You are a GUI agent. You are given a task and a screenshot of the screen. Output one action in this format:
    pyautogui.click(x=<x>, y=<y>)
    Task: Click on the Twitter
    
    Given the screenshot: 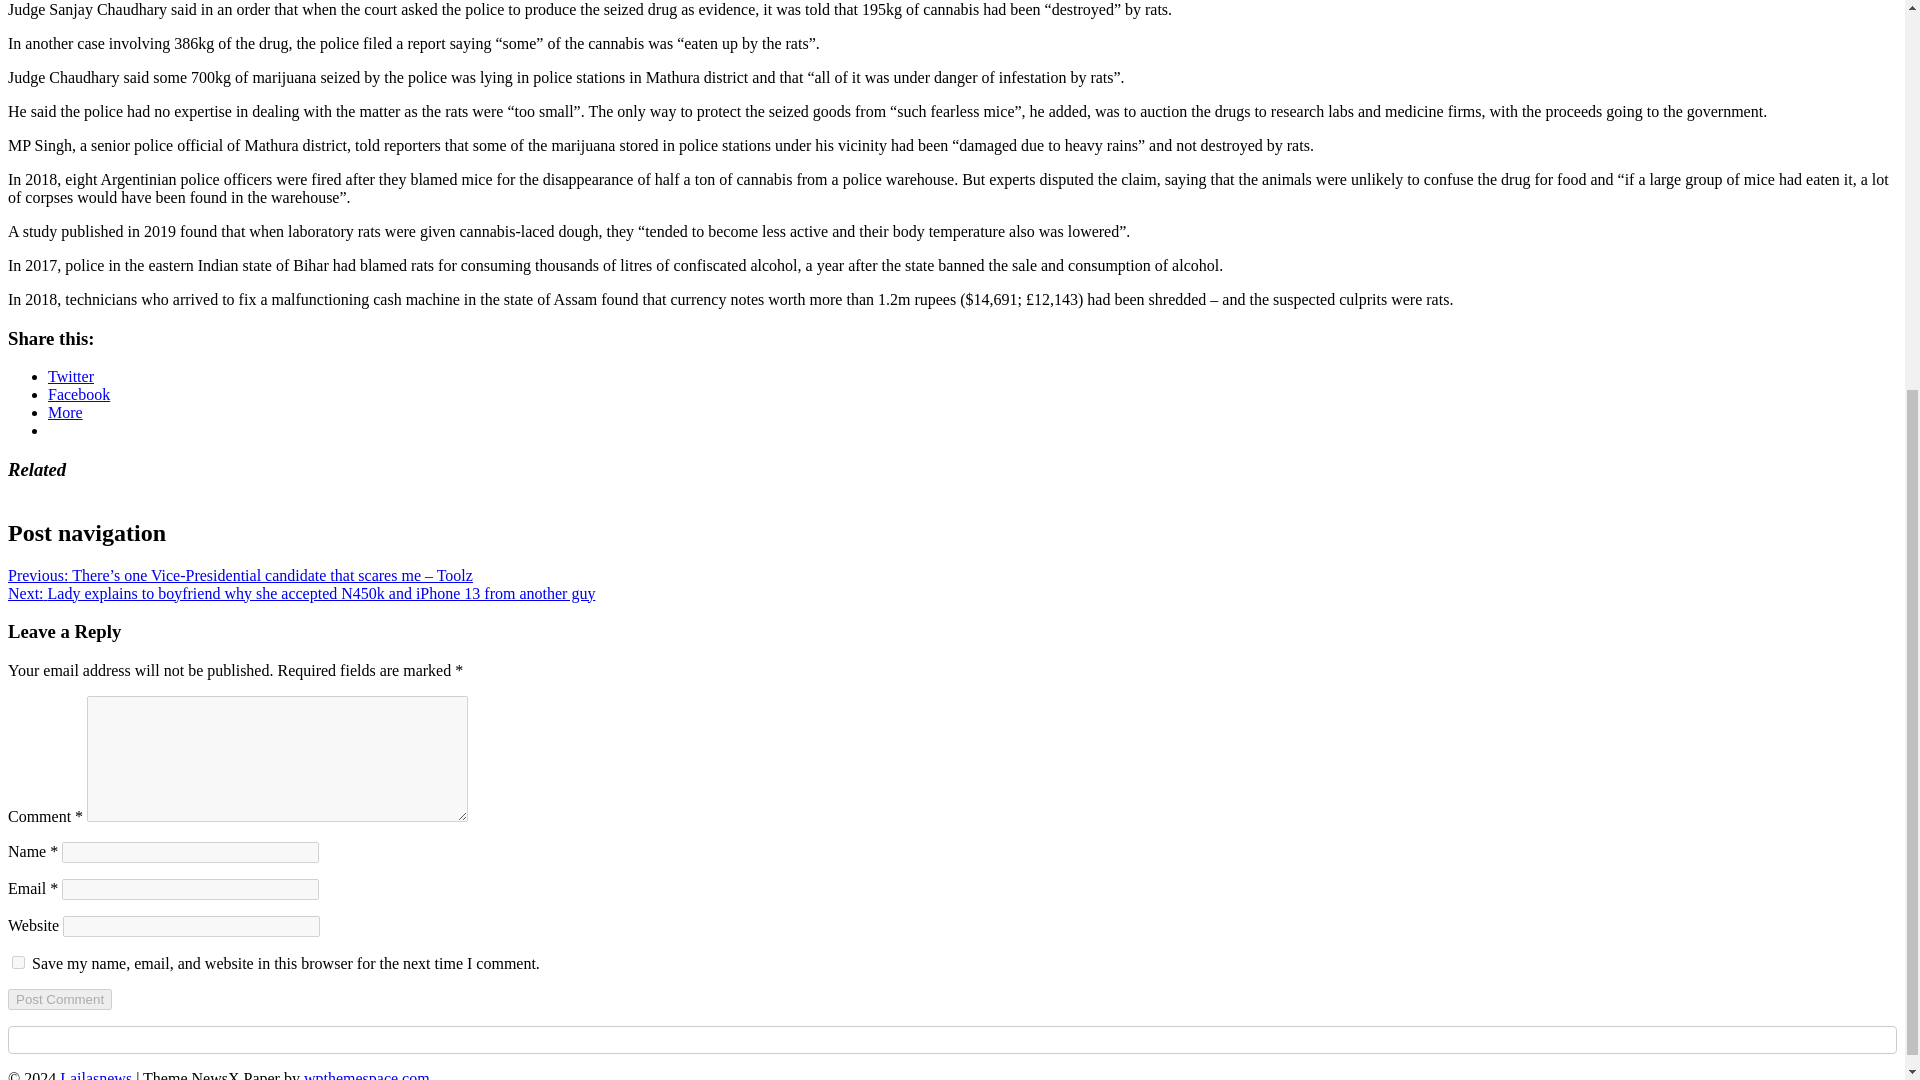 What is the action you would take?
    pyautogui.click(x=71, y=376)
    